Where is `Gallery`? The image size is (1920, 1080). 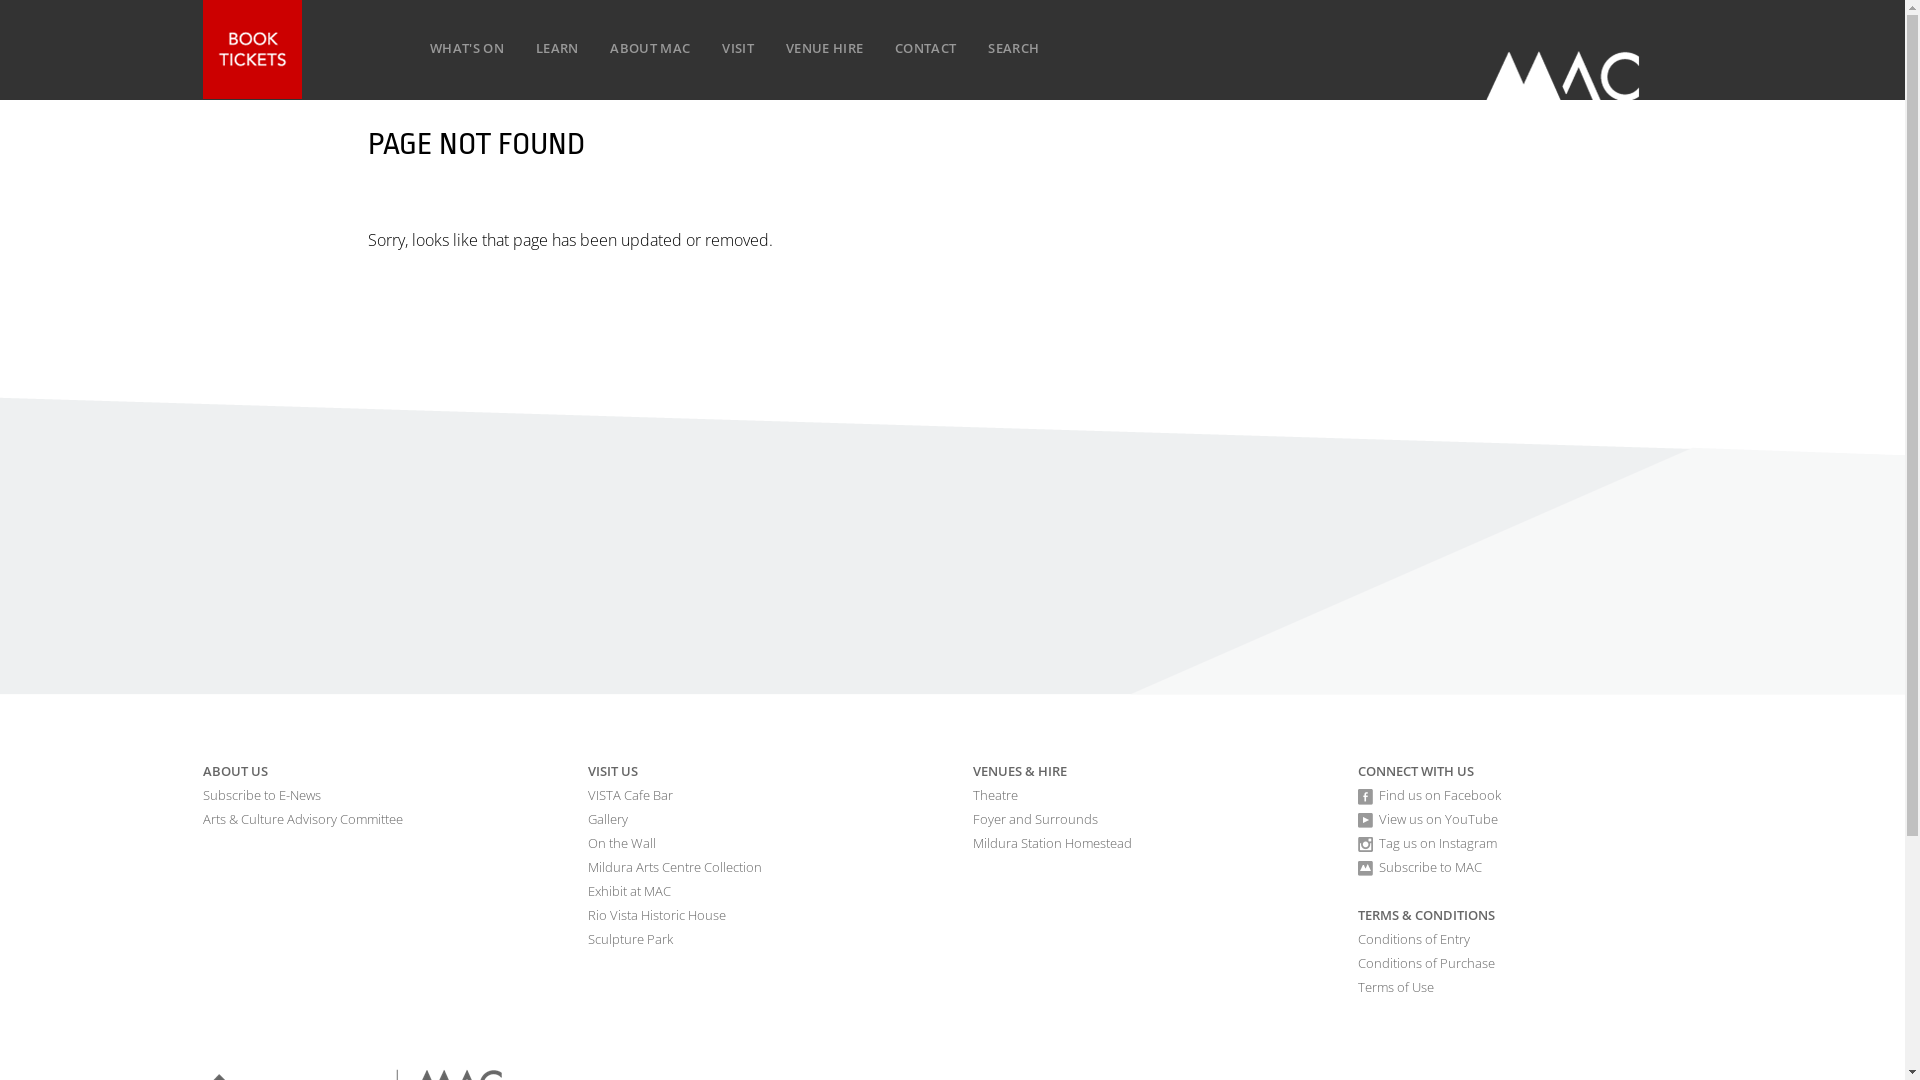 Gallery is located at coordinates (608, 819).